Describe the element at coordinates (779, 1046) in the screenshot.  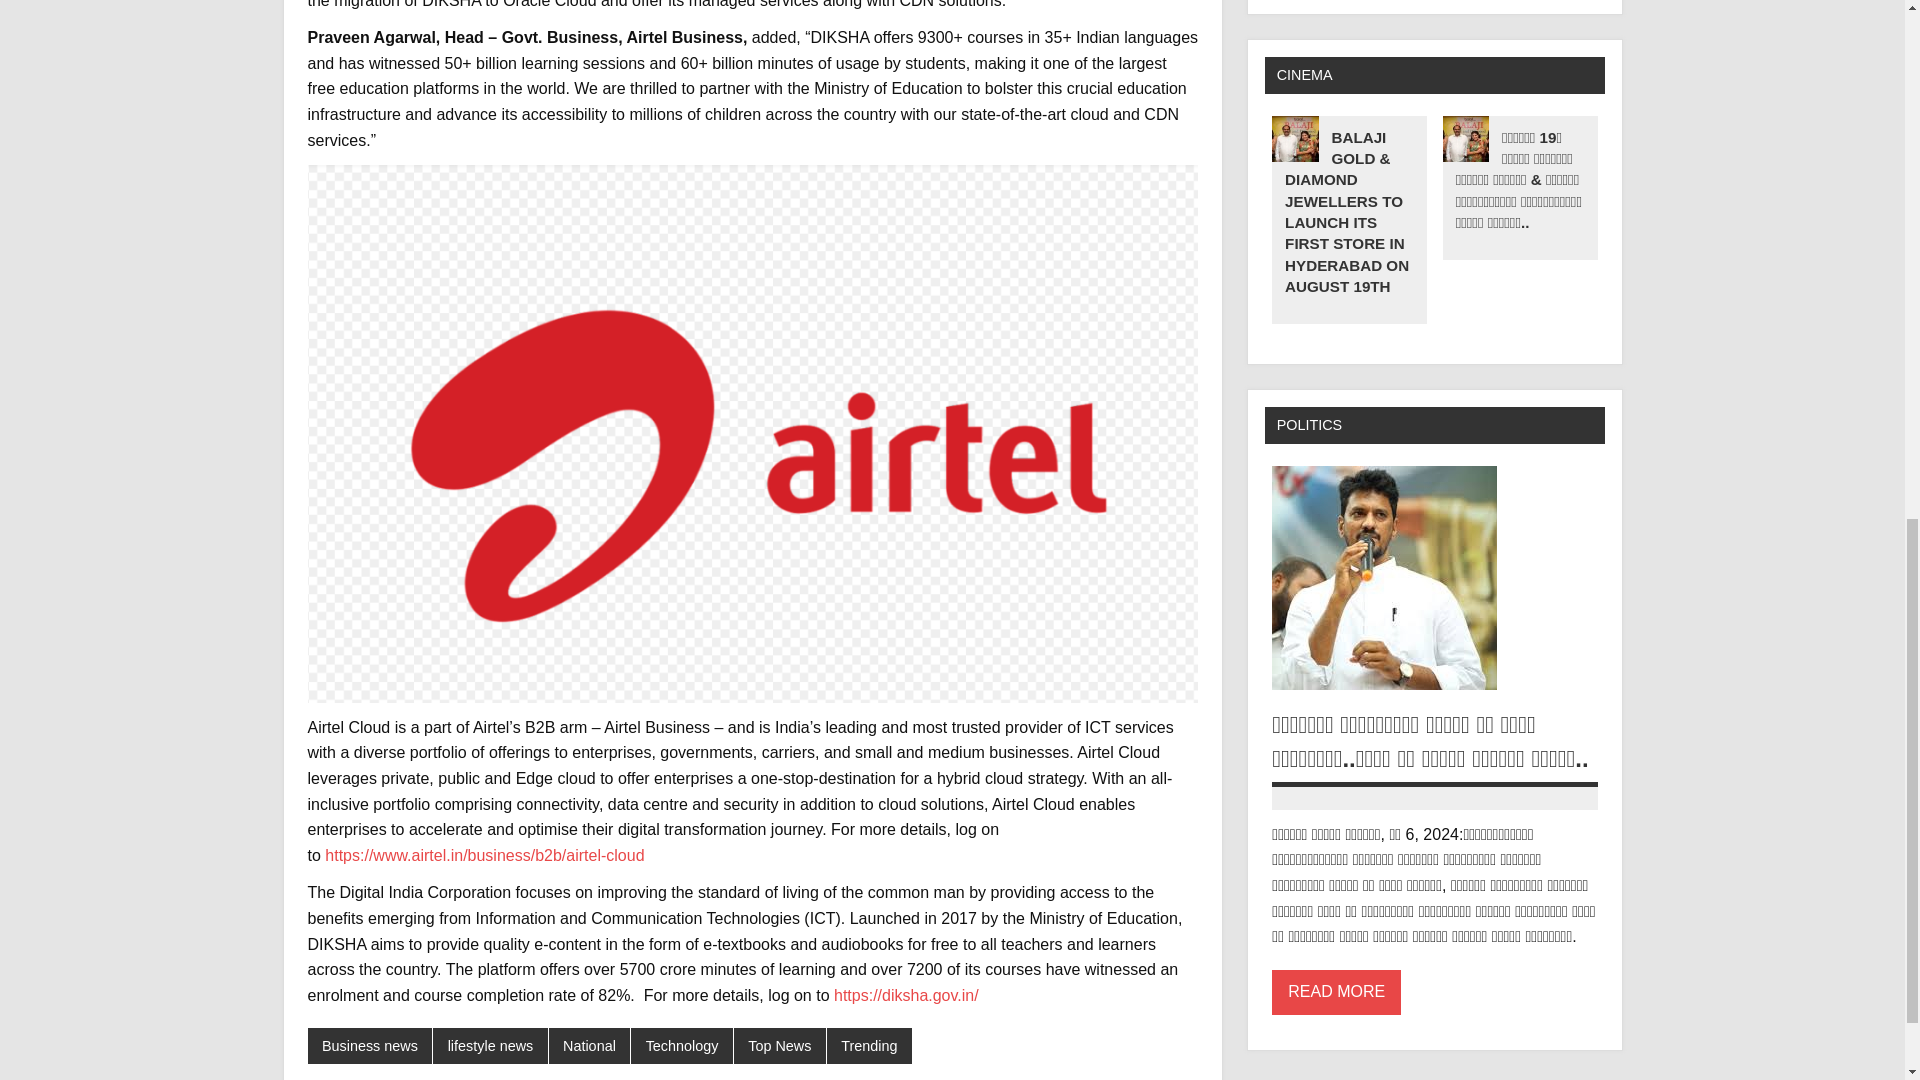
I see `Top News` at that location.